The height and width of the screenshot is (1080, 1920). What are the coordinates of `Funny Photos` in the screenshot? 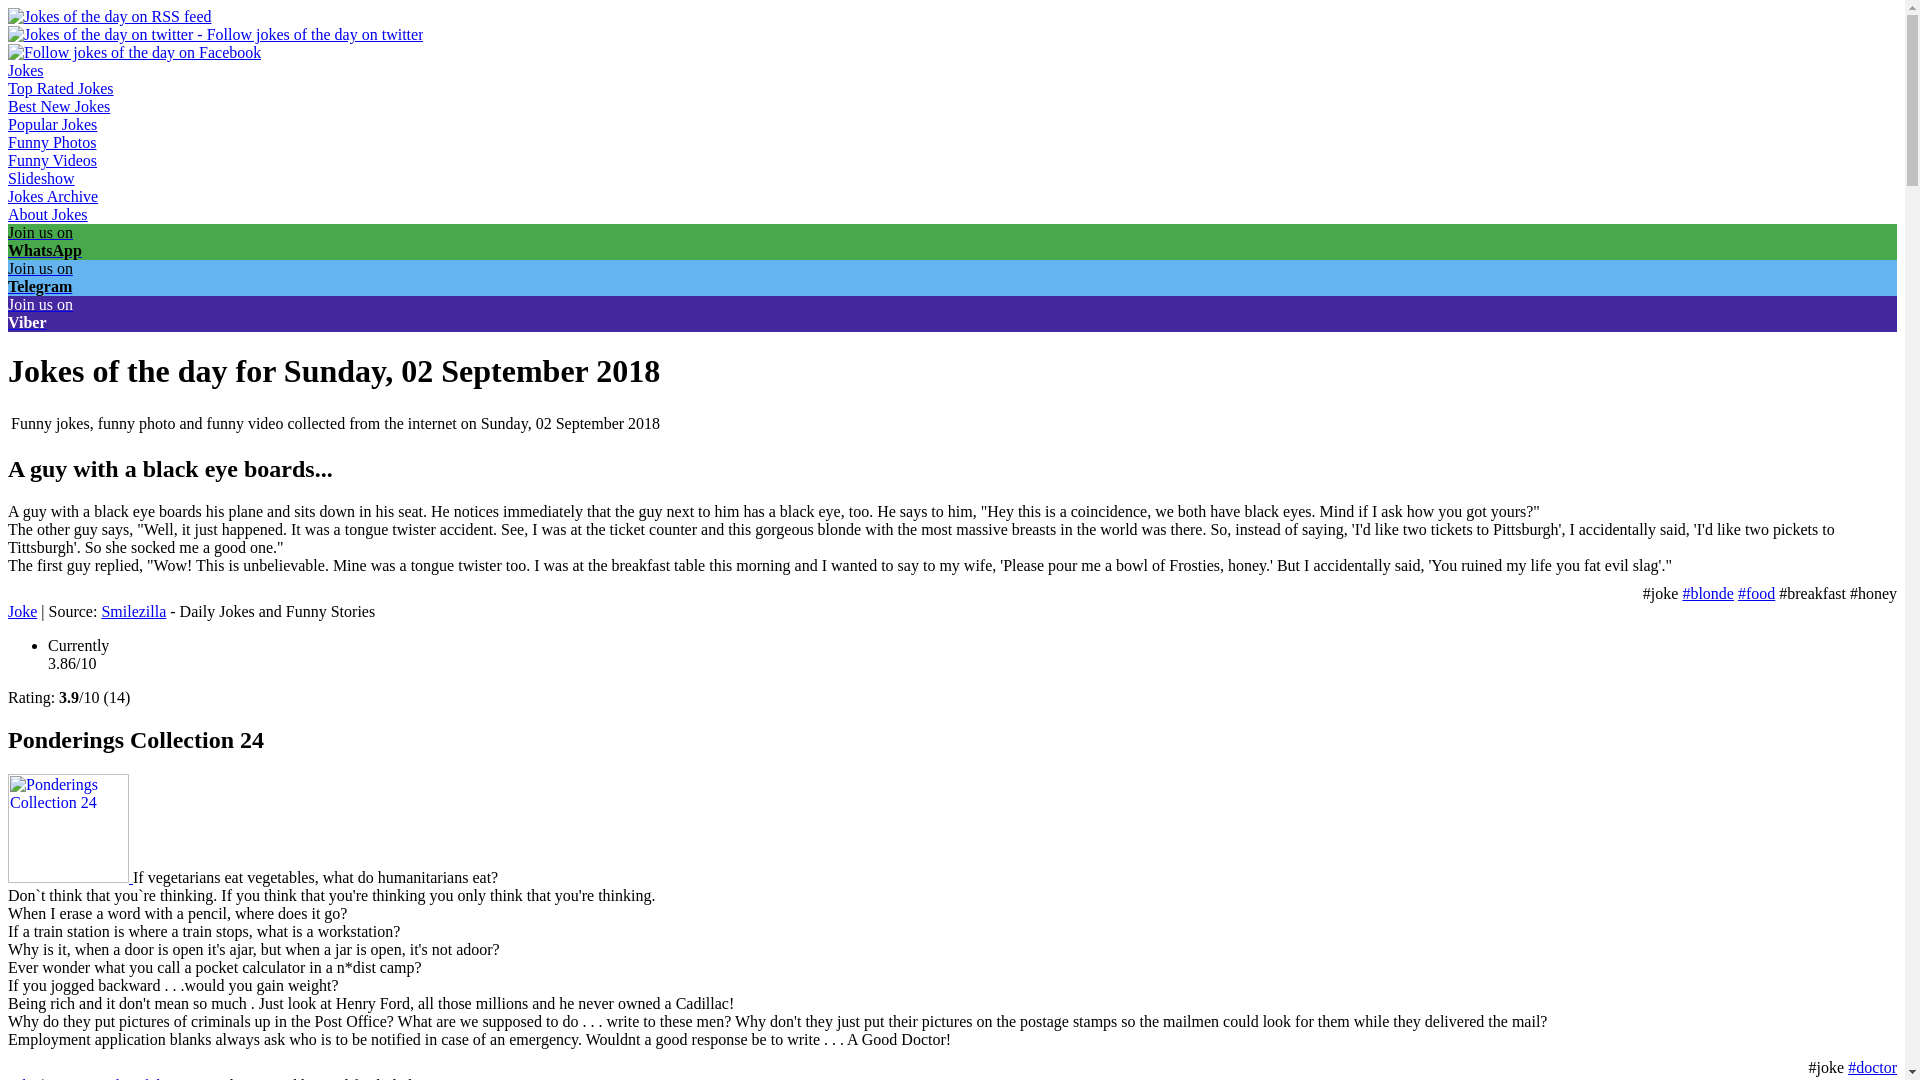 It's located at (52, 142).